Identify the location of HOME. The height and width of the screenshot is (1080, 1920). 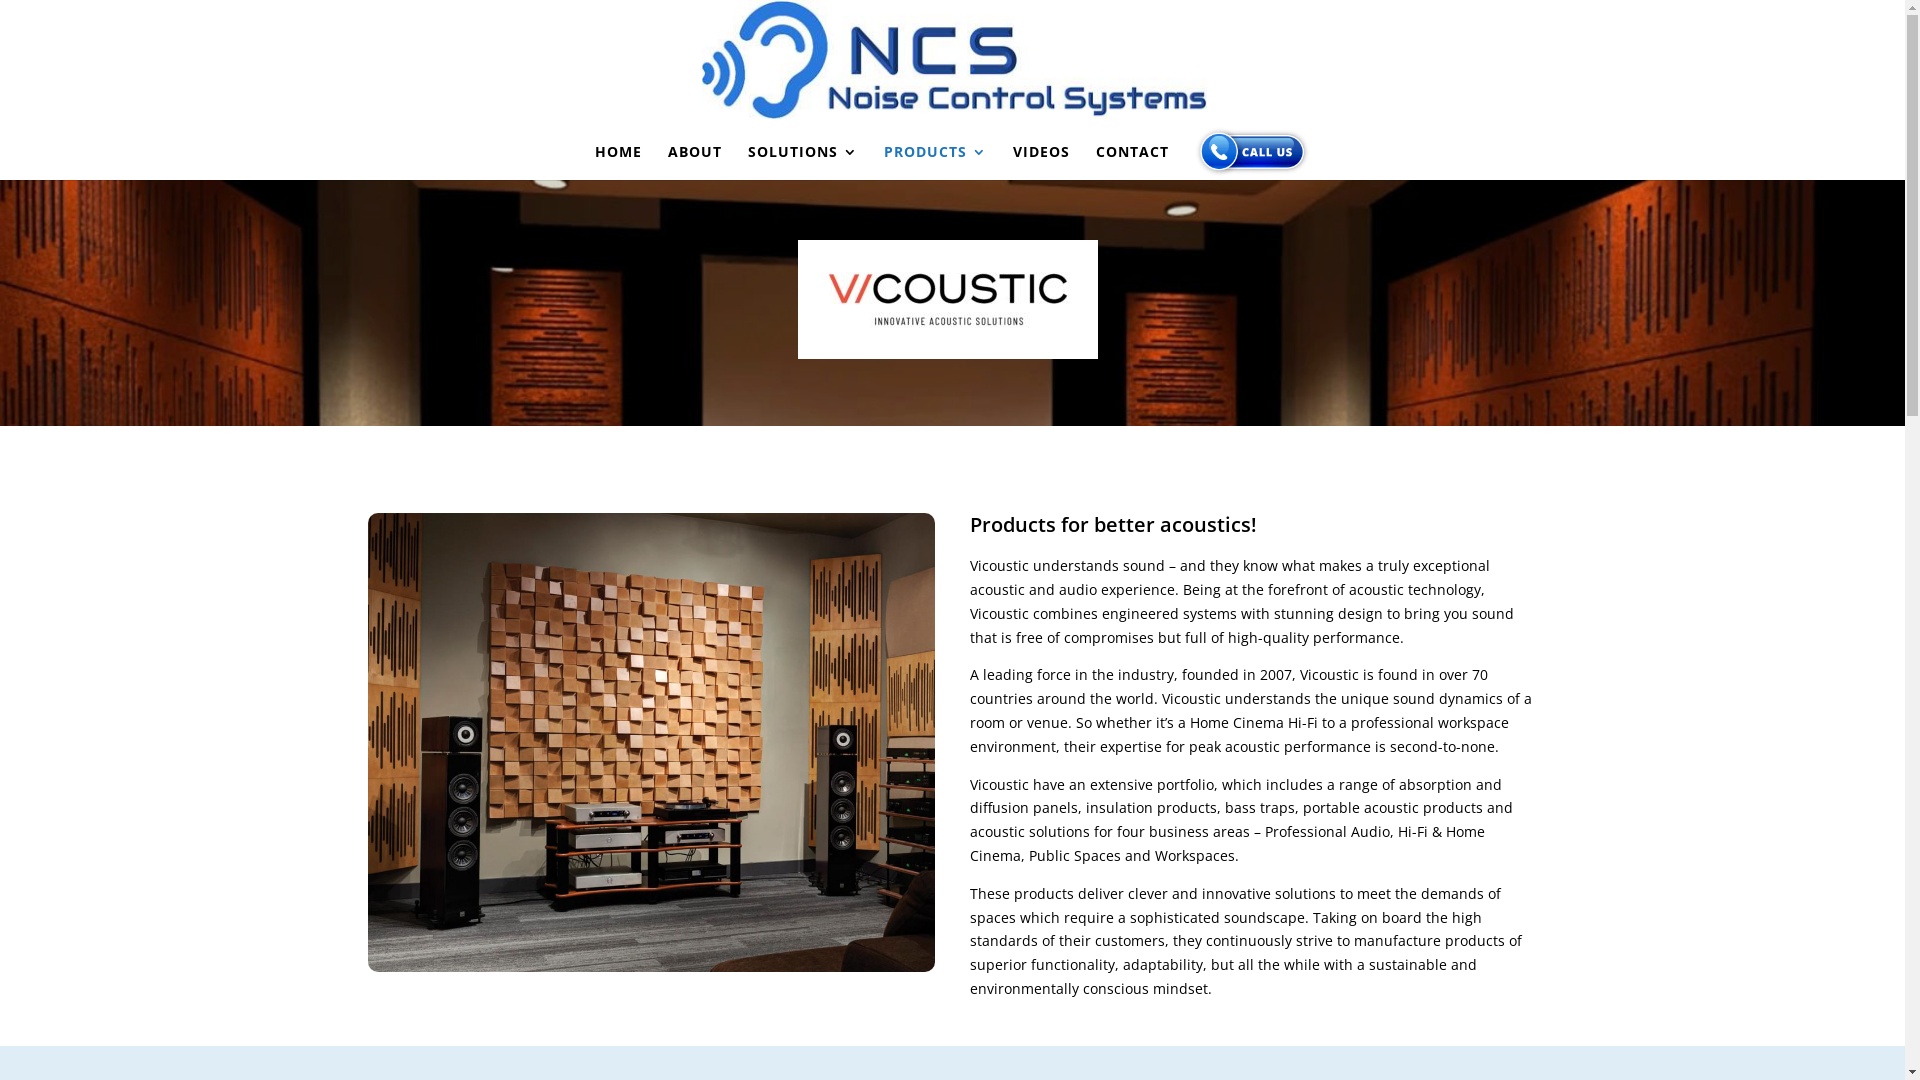
(618, 162).